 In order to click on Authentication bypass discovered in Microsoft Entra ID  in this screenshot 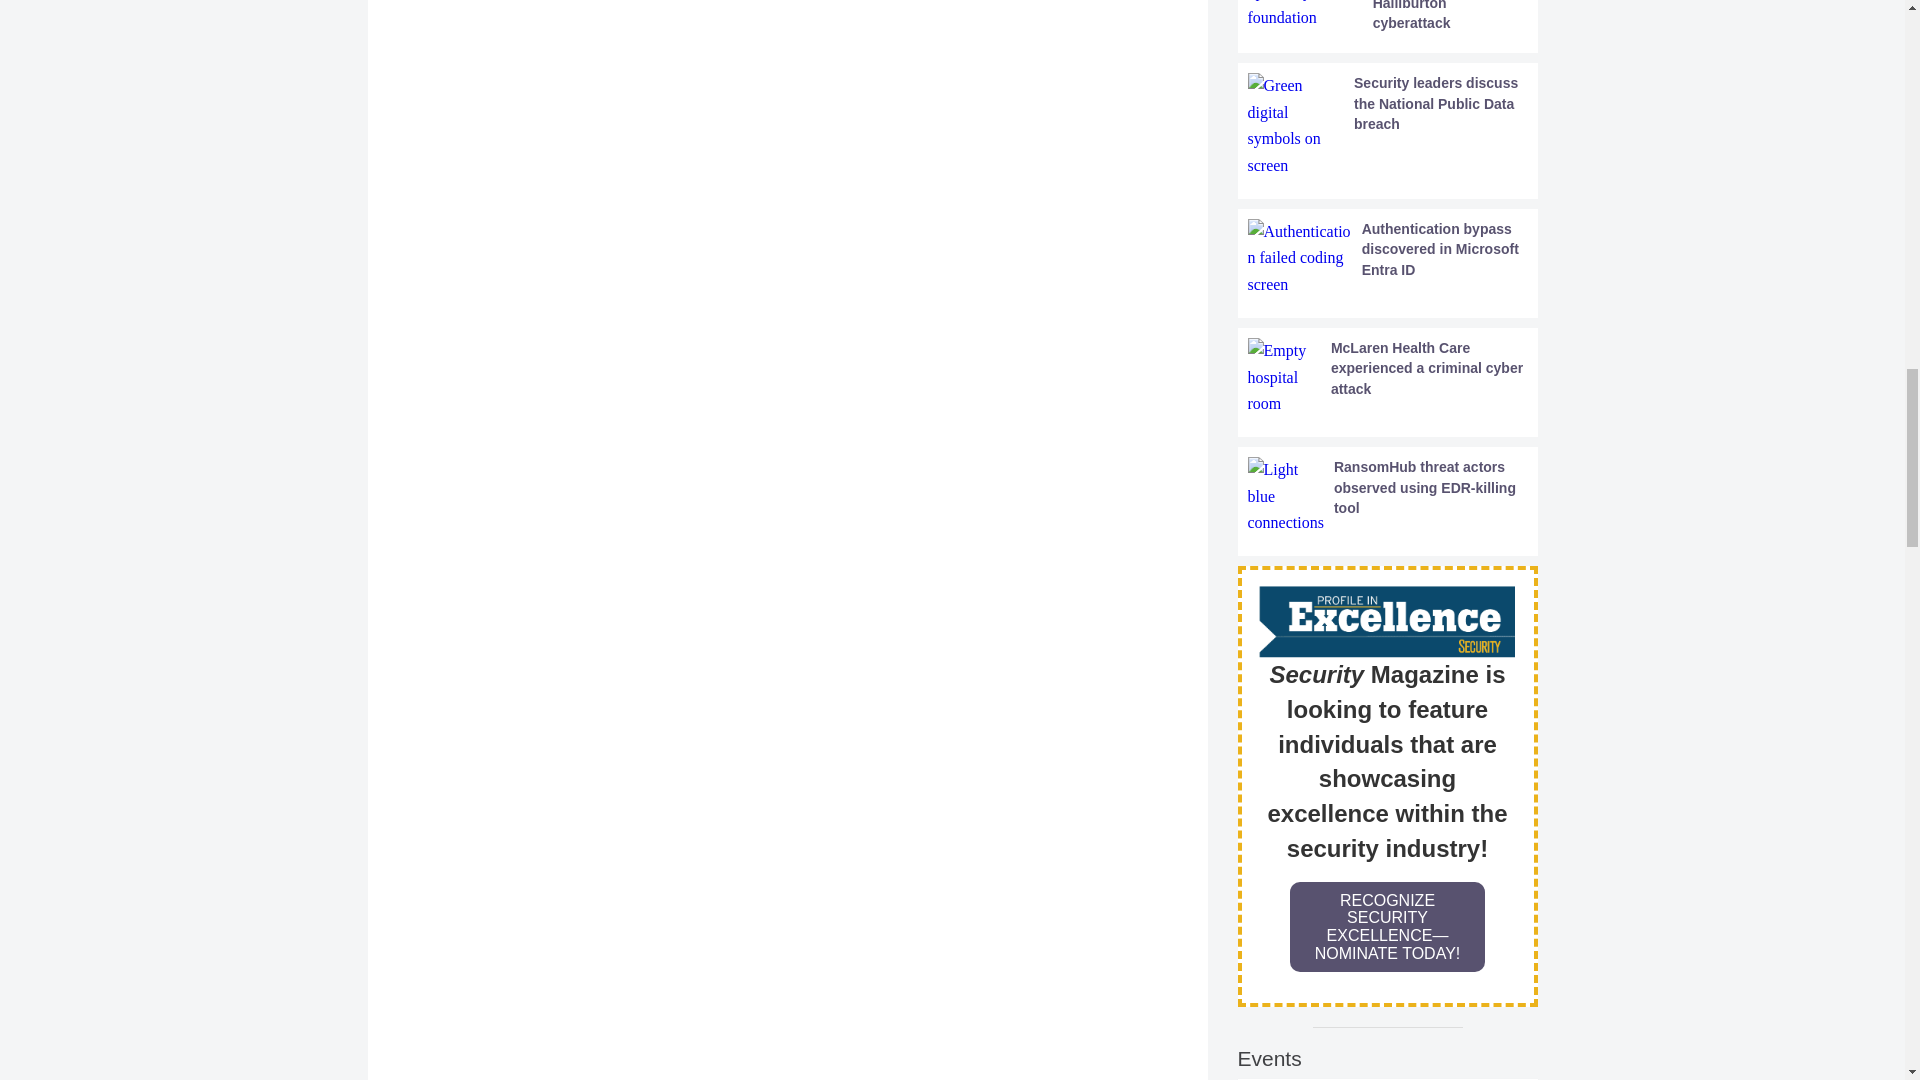, I will do `click(1388, 258)`.